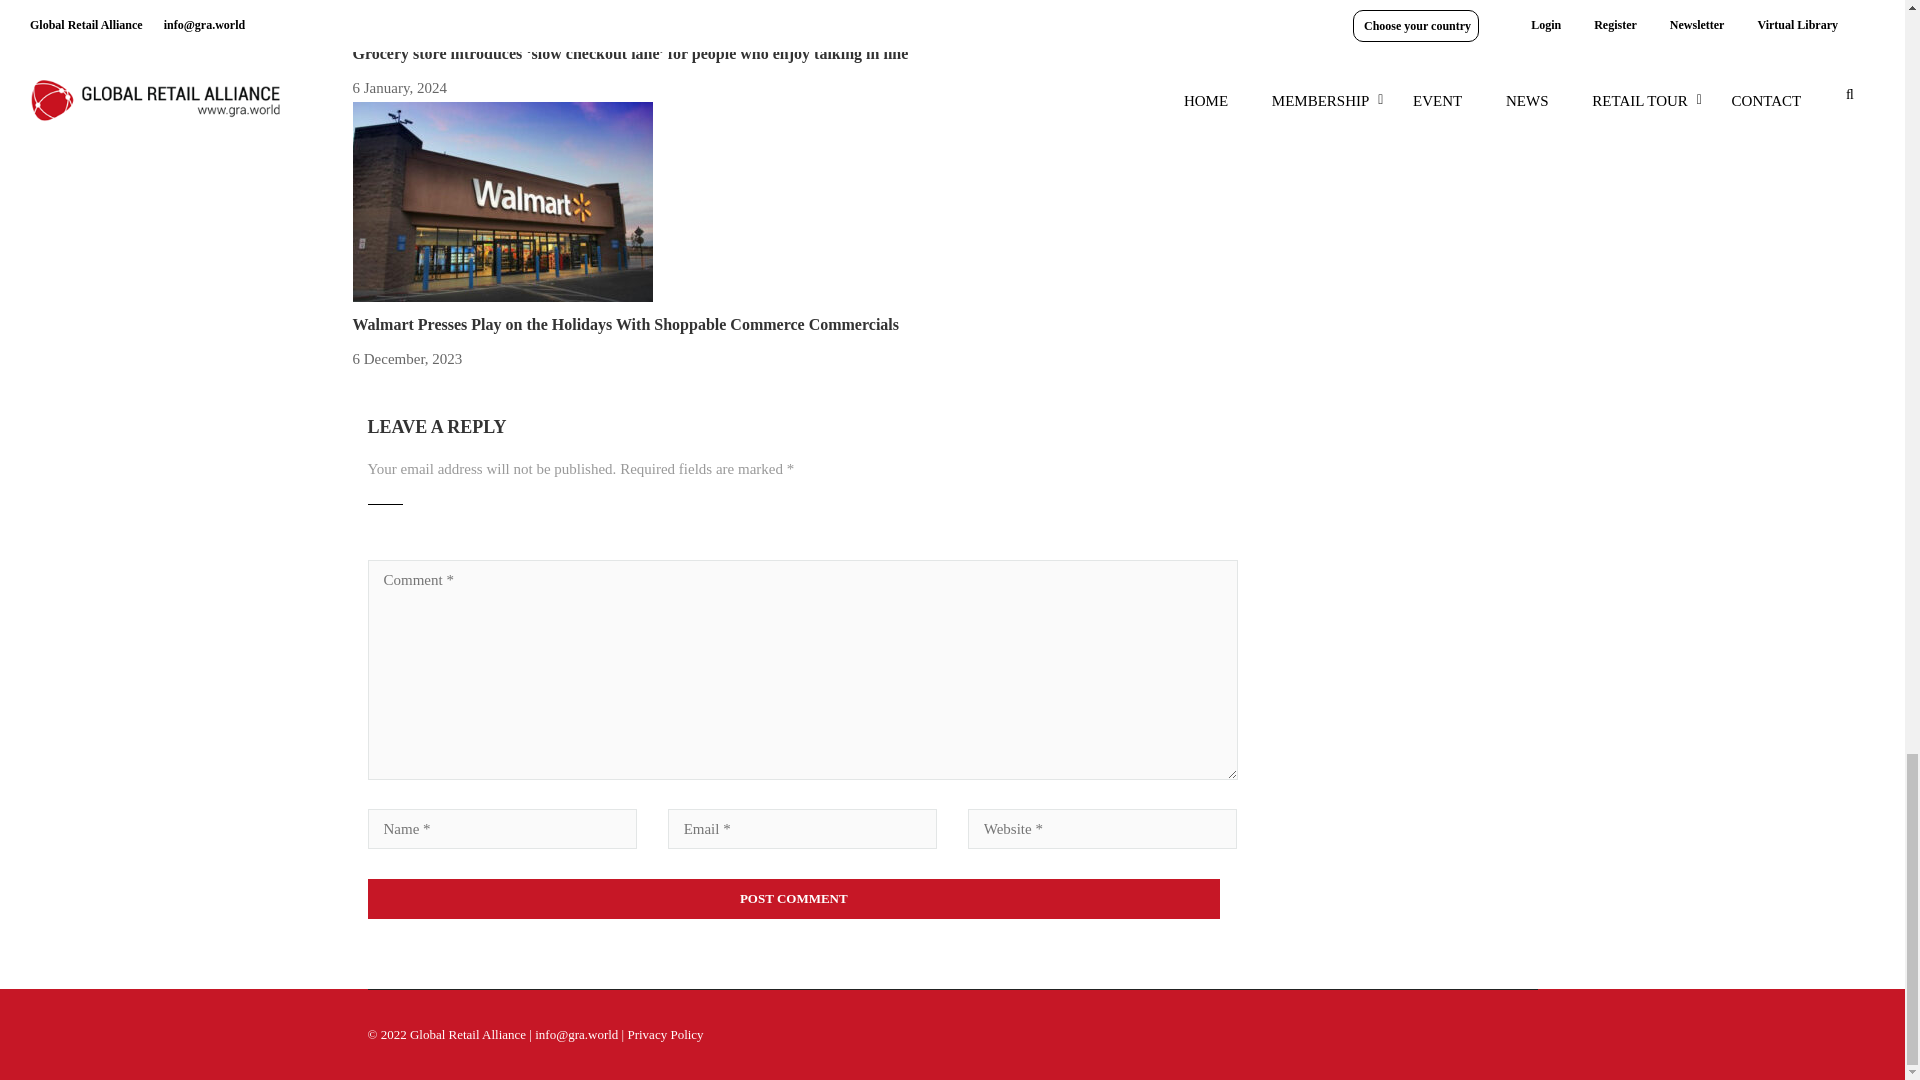  What do you see at coordinates (502, 16) in the screenshot?
I see `Senza-titolo-1` at bounding box center [502, 16].